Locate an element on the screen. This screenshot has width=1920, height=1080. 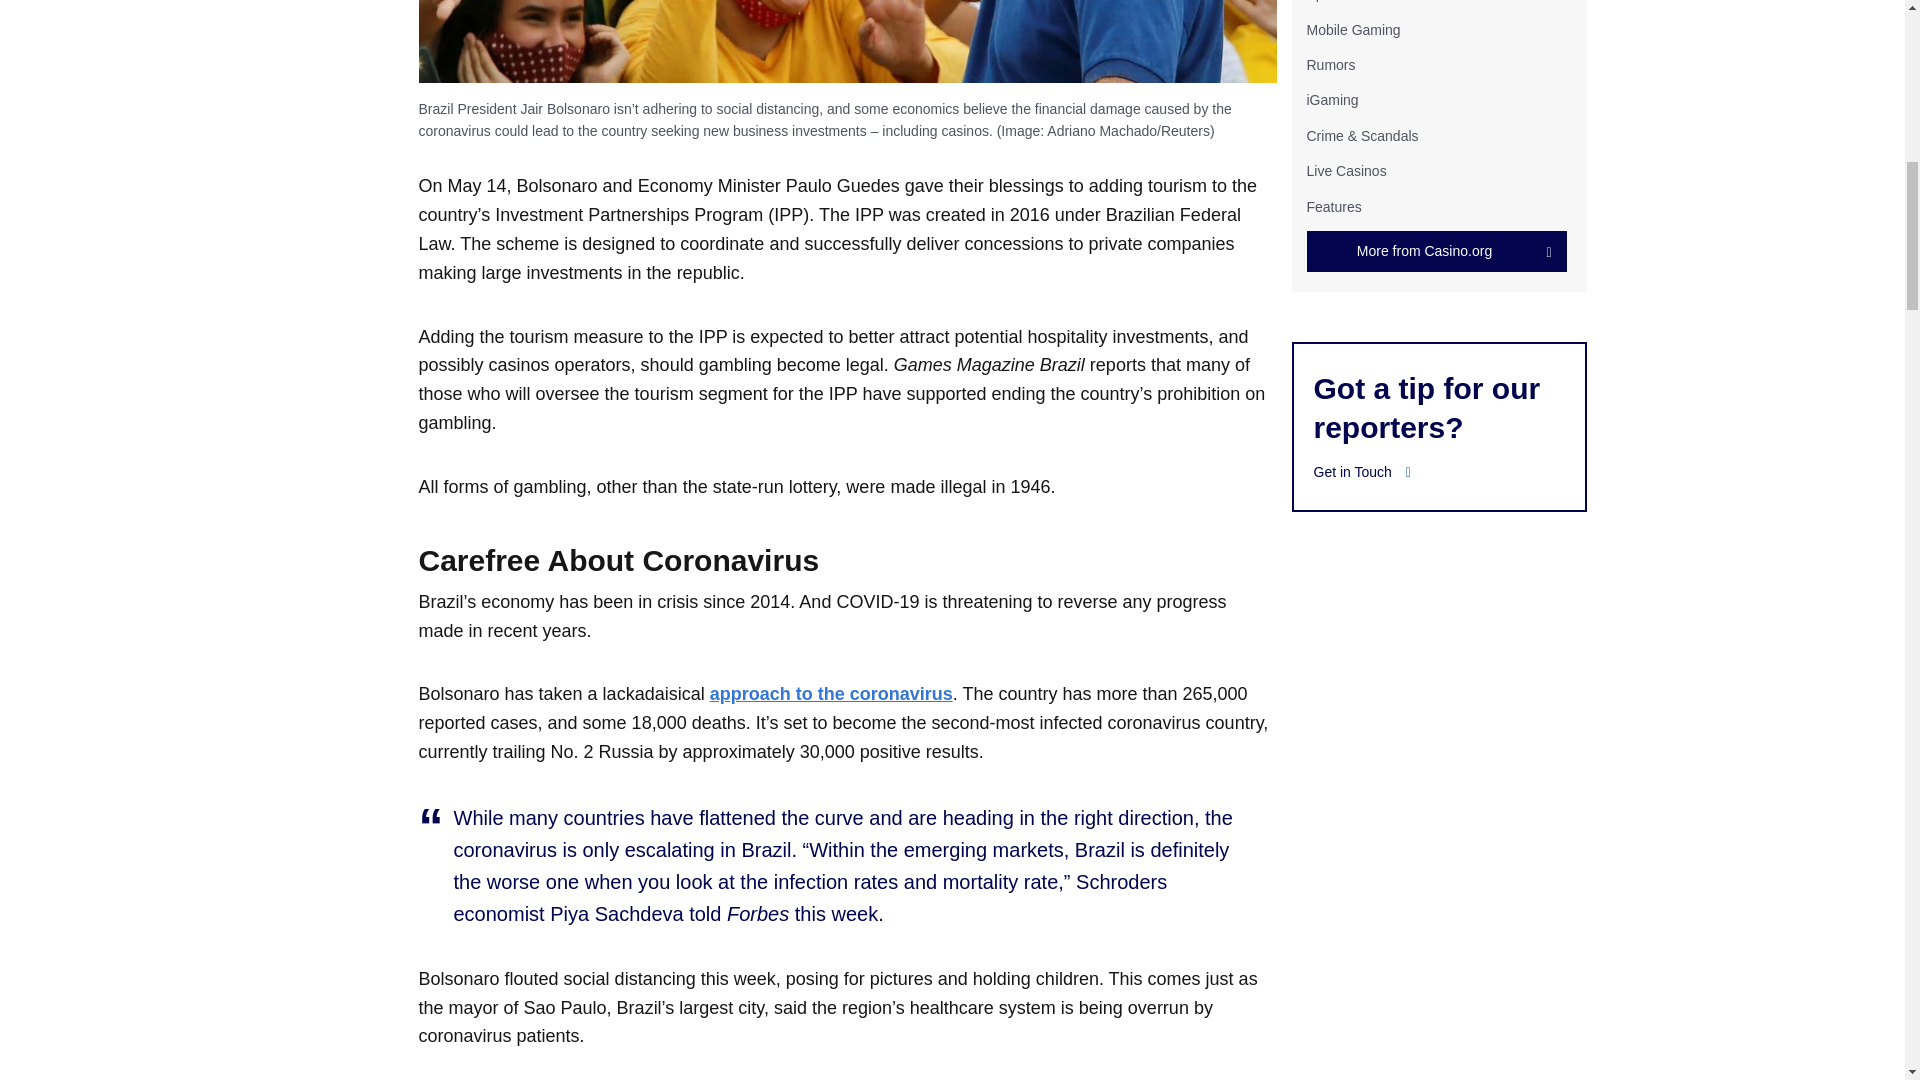
Sports is located at coordinates (1325, 1).